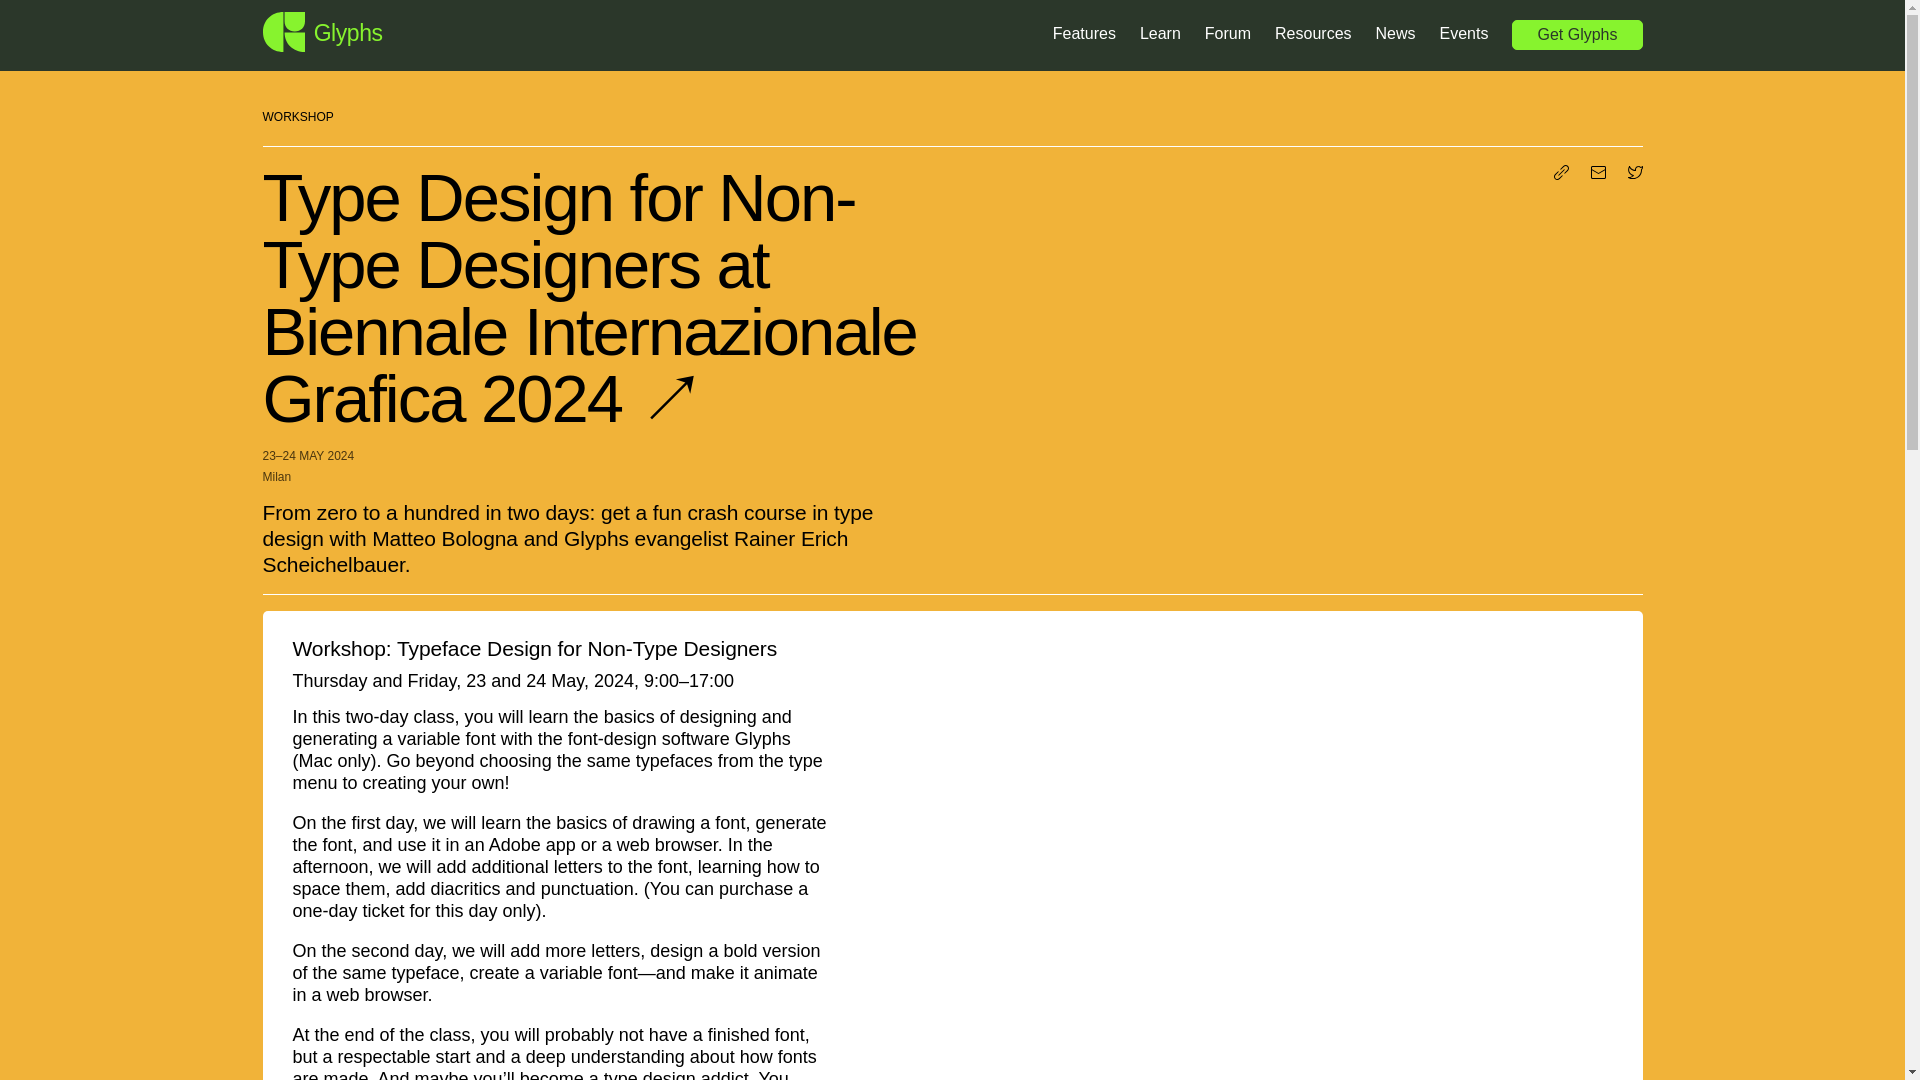  Describe the element at coordinates (1084, 35) in the screenshot. I see `Features` at that location.